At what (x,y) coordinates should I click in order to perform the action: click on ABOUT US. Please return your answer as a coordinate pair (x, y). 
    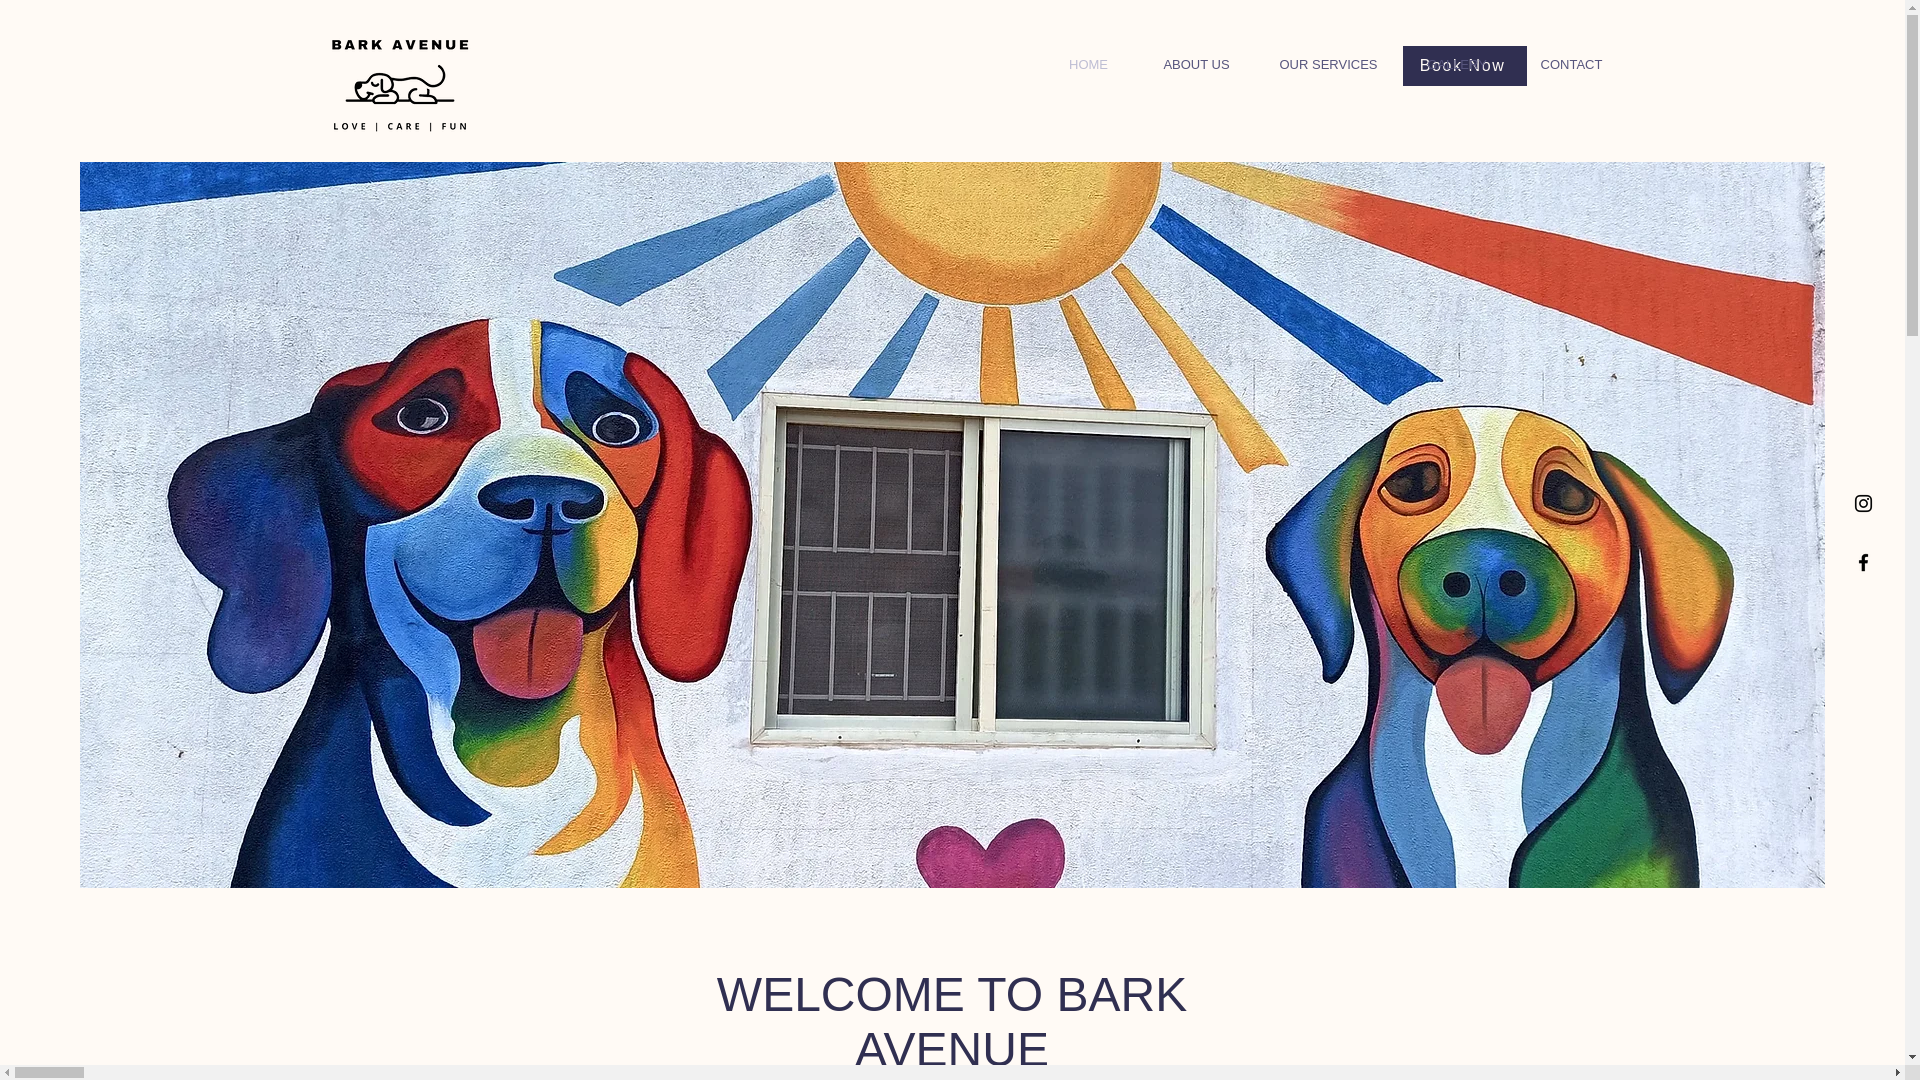
    Looking at the image, I should click on (1196, 64).